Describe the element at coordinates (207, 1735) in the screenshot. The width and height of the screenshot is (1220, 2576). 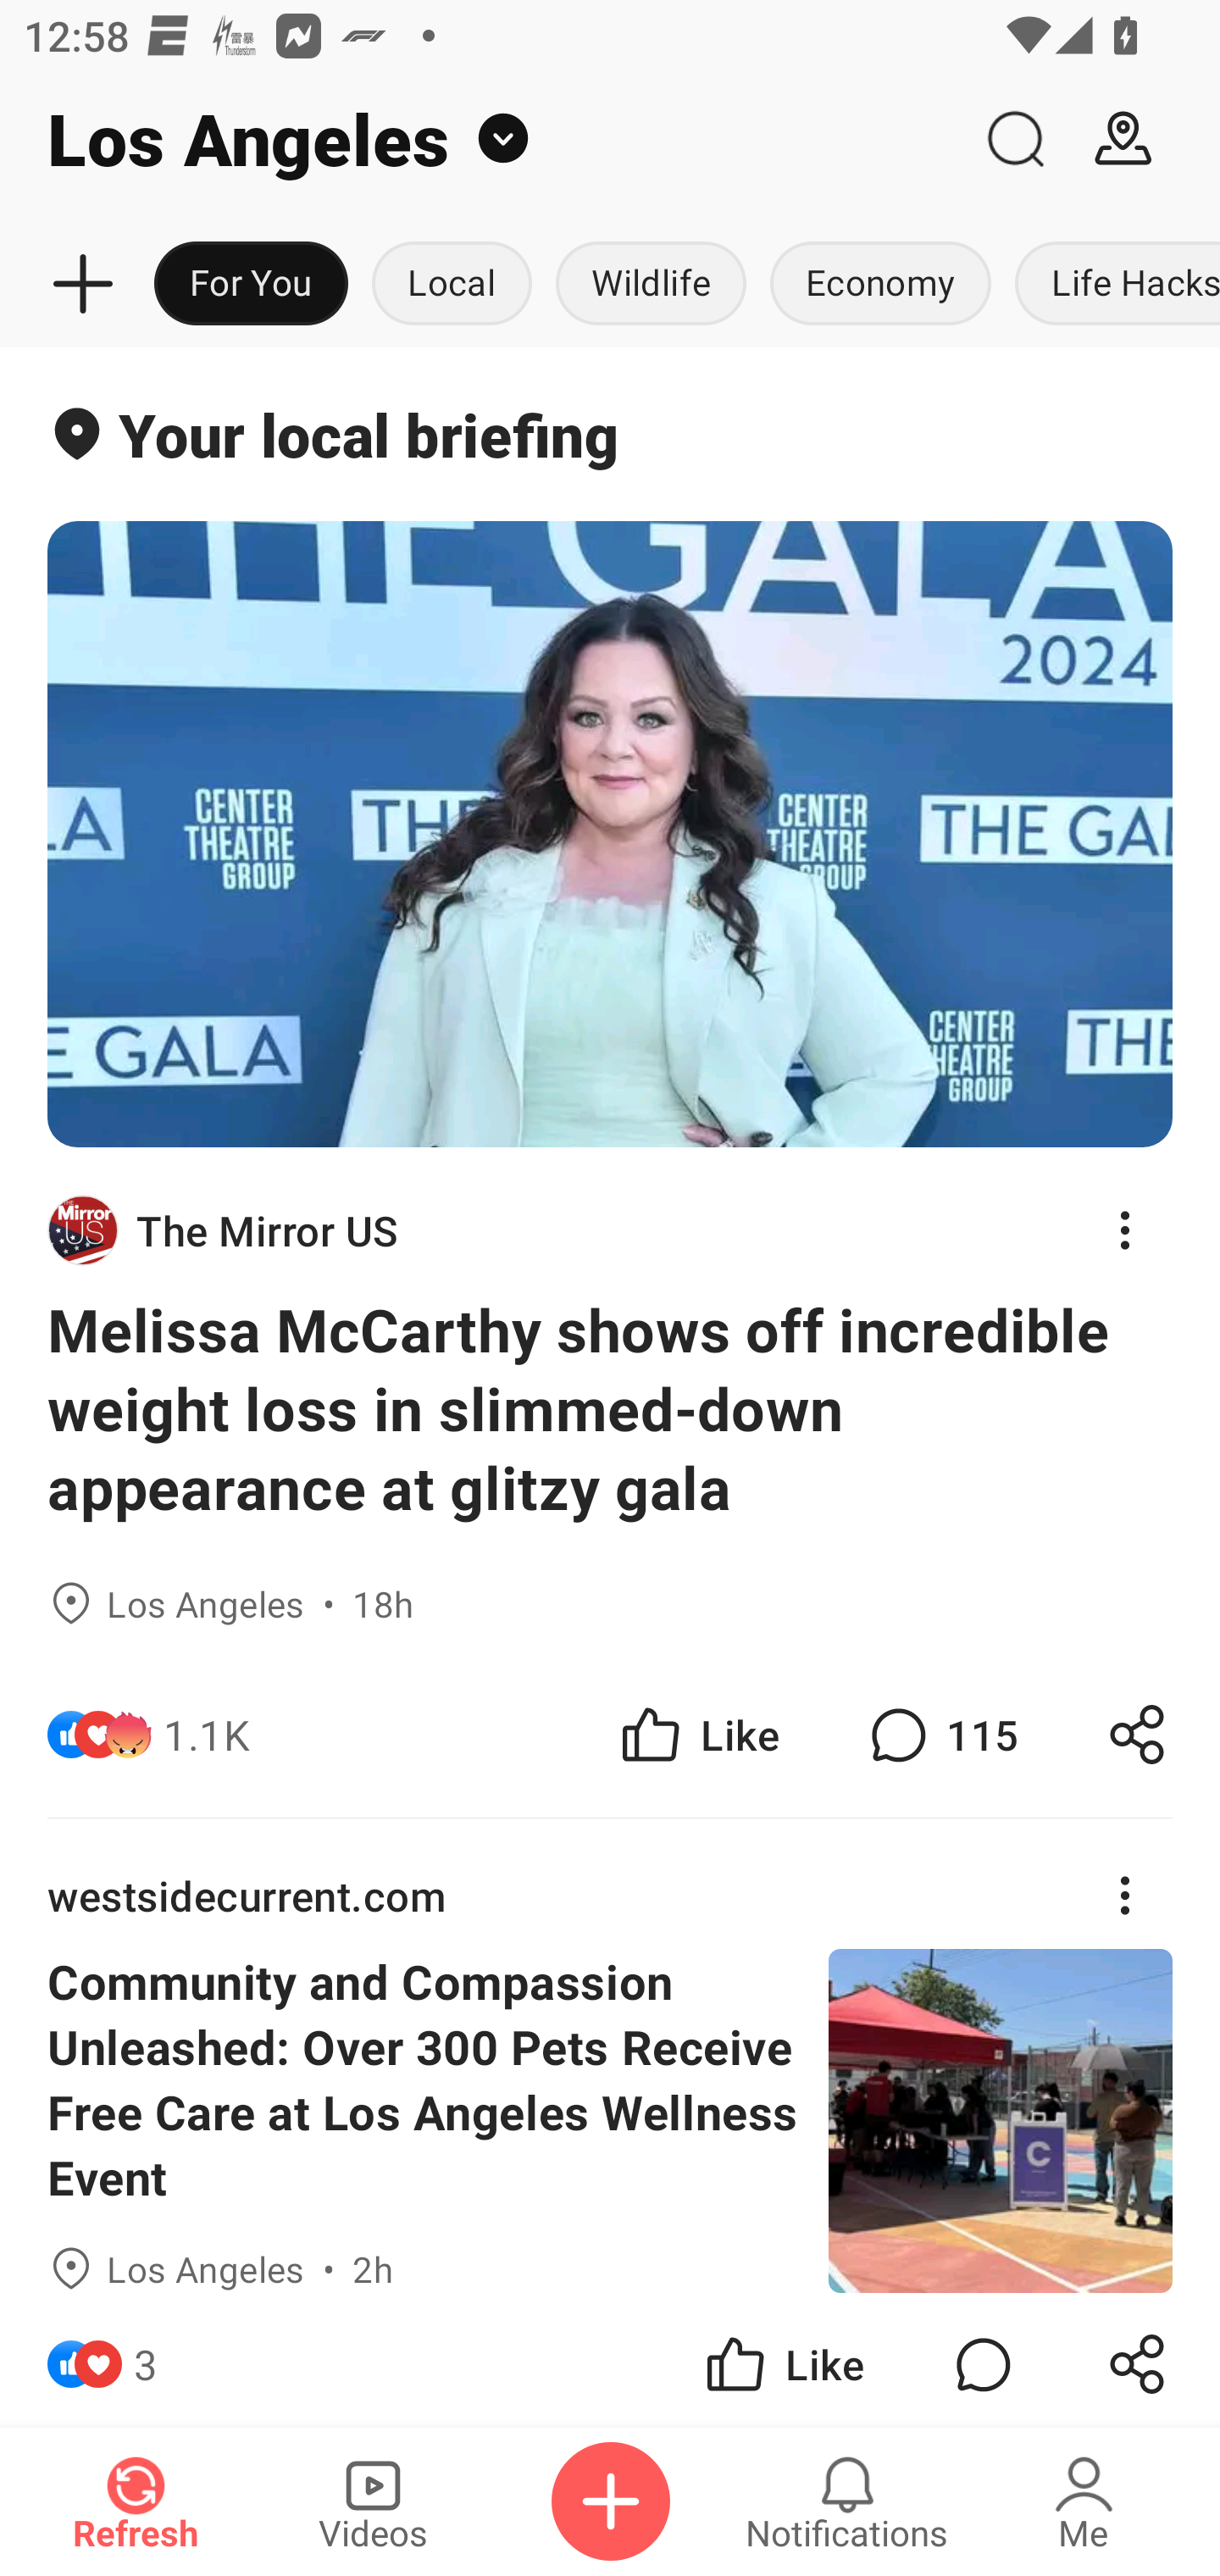
I see `1.1K` at that location.